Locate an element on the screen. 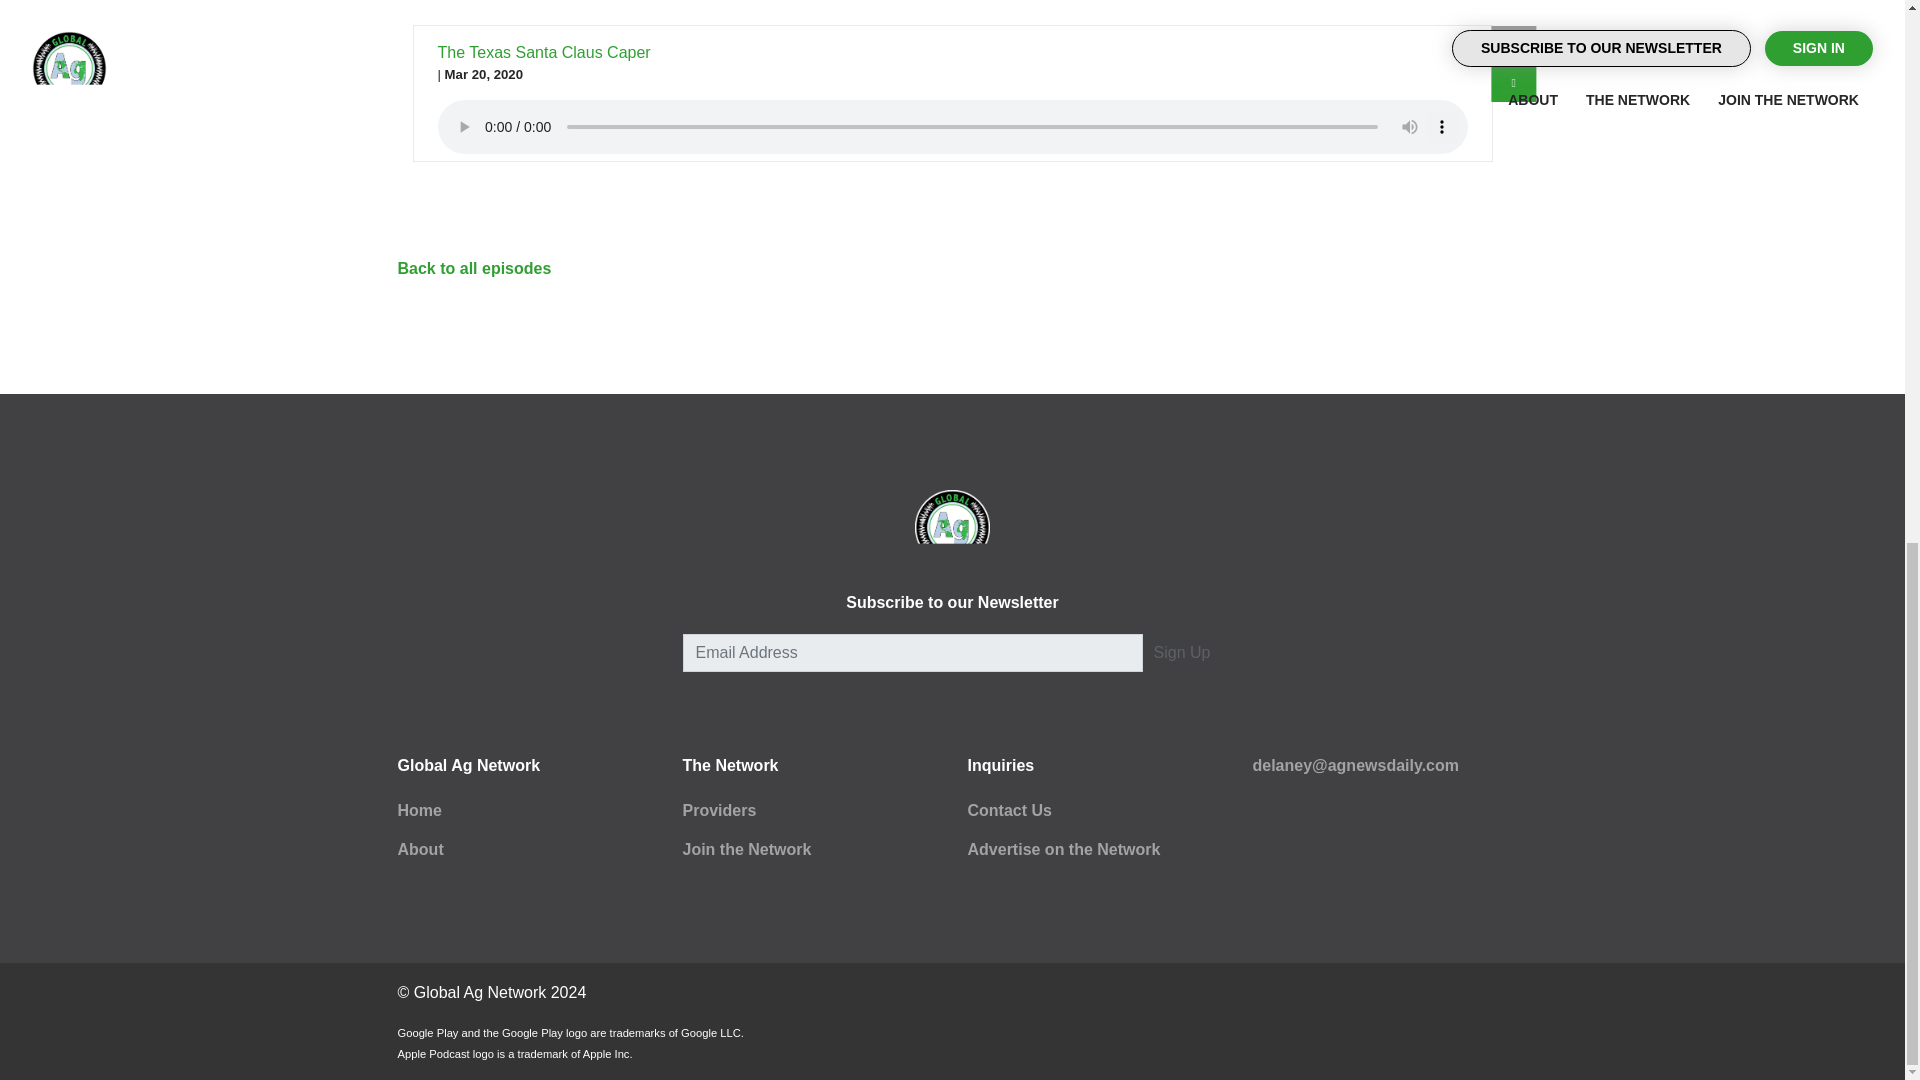 The width and height of the screenshot is (1920, 1080). Advertise on the Network is located at coordinates (1064, 849).